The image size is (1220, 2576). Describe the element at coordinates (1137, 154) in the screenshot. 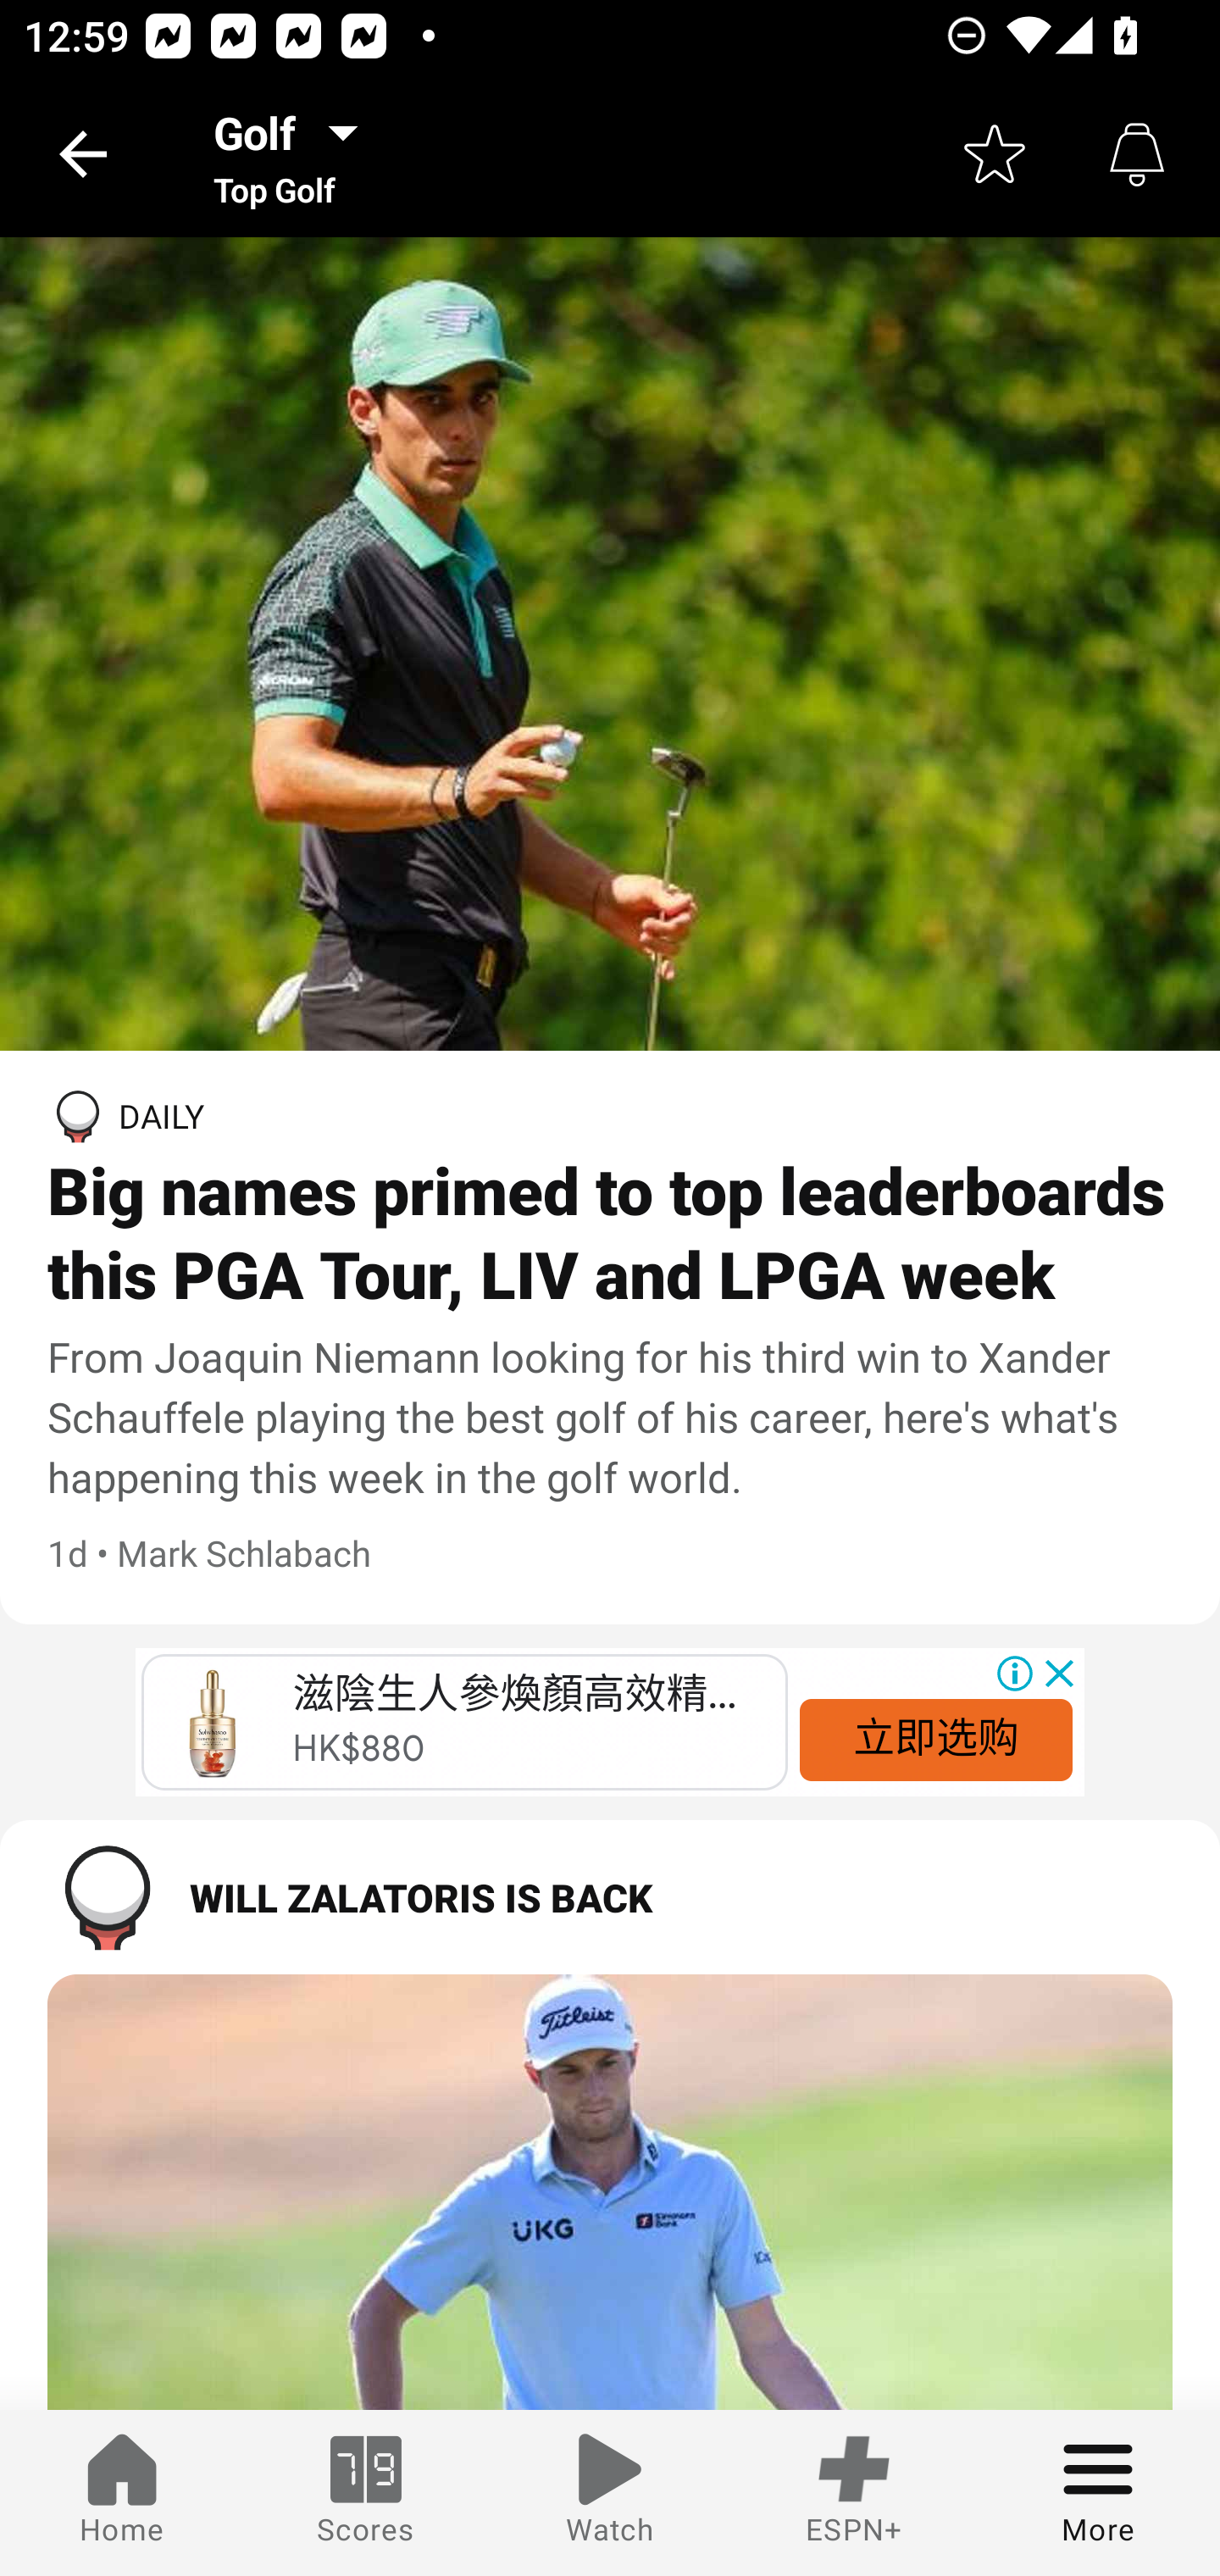

I see `Alerts` at that location.